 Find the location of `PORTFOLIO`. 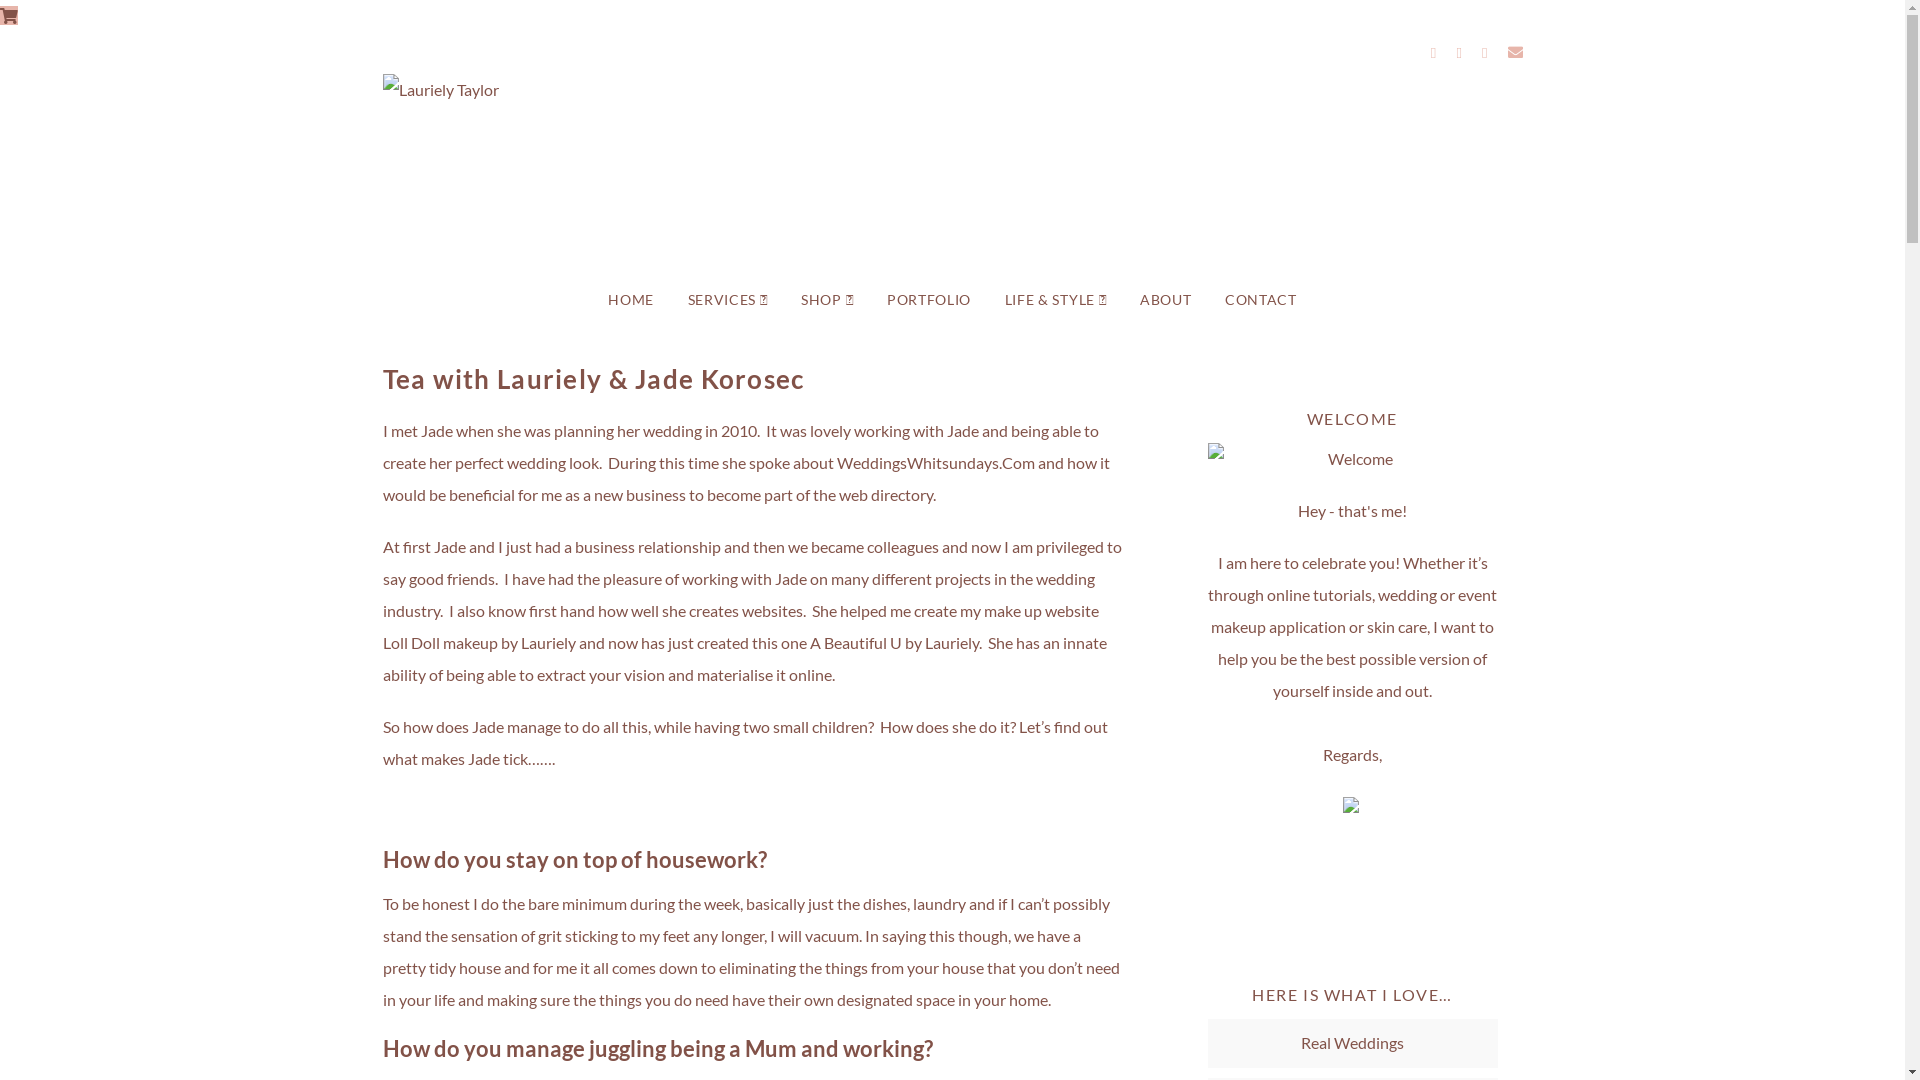

PORTFOLIO is located at coordinates (929, 301).